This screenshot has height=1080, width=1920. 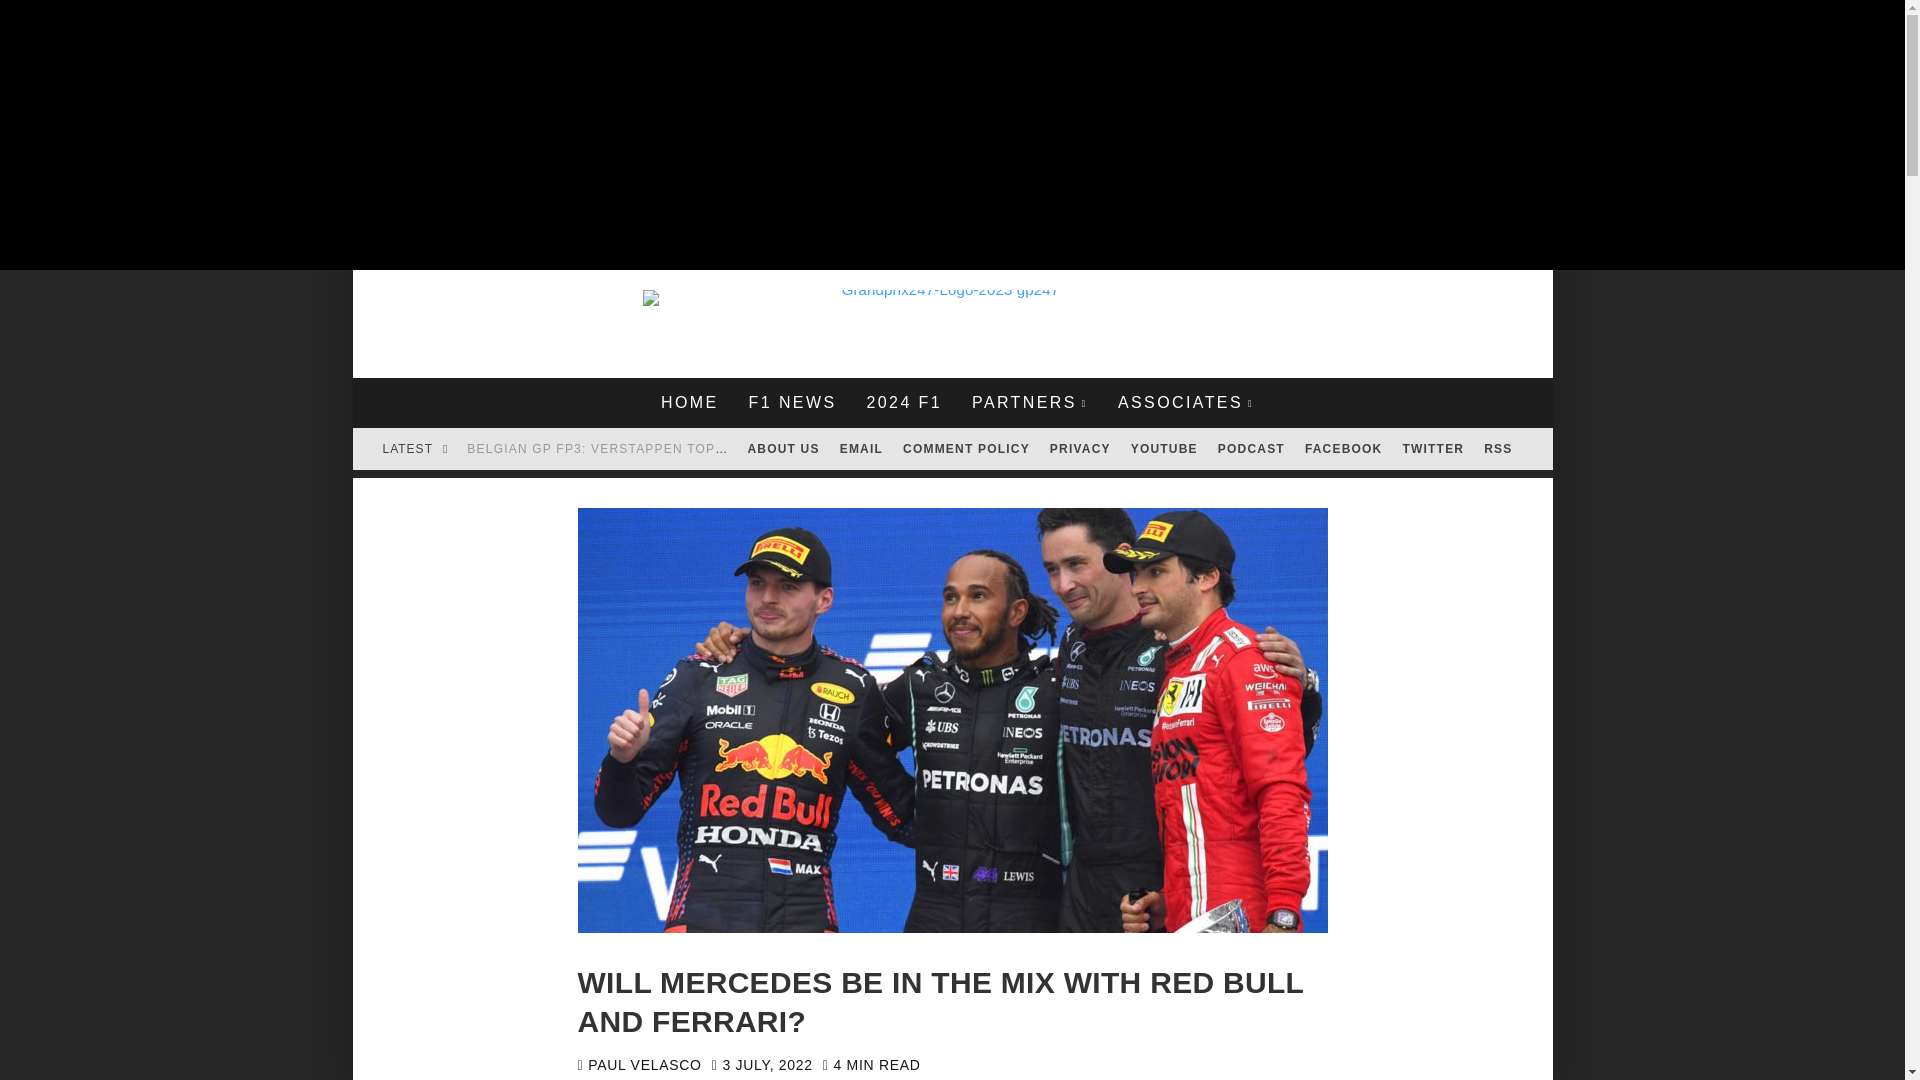 What do you see at coordinates (1186, 402) in the screenshot?
I see `ASSOCIATES` at bounding box center [1186, 402].